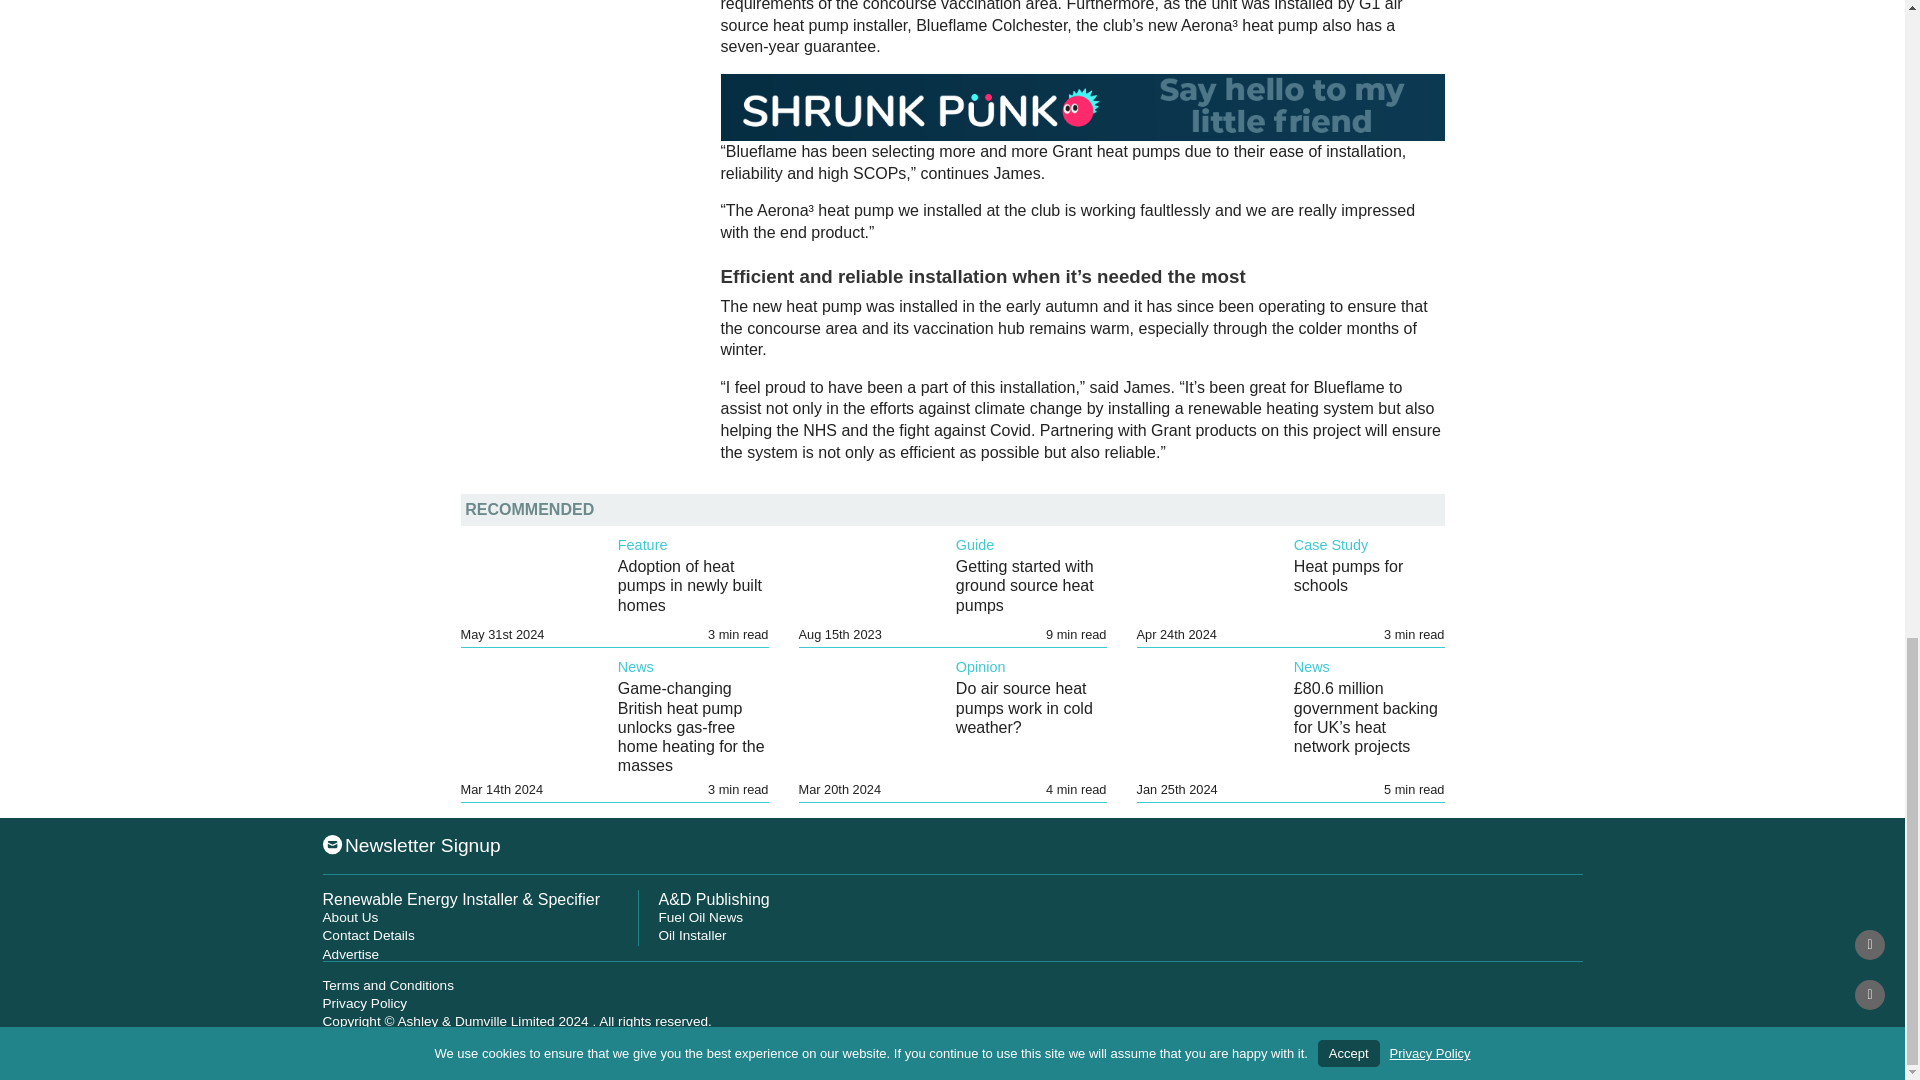  Describe the element at coordinates (1348, 576) in the screenshot. I see `Heat pumps for schools ` at that location.